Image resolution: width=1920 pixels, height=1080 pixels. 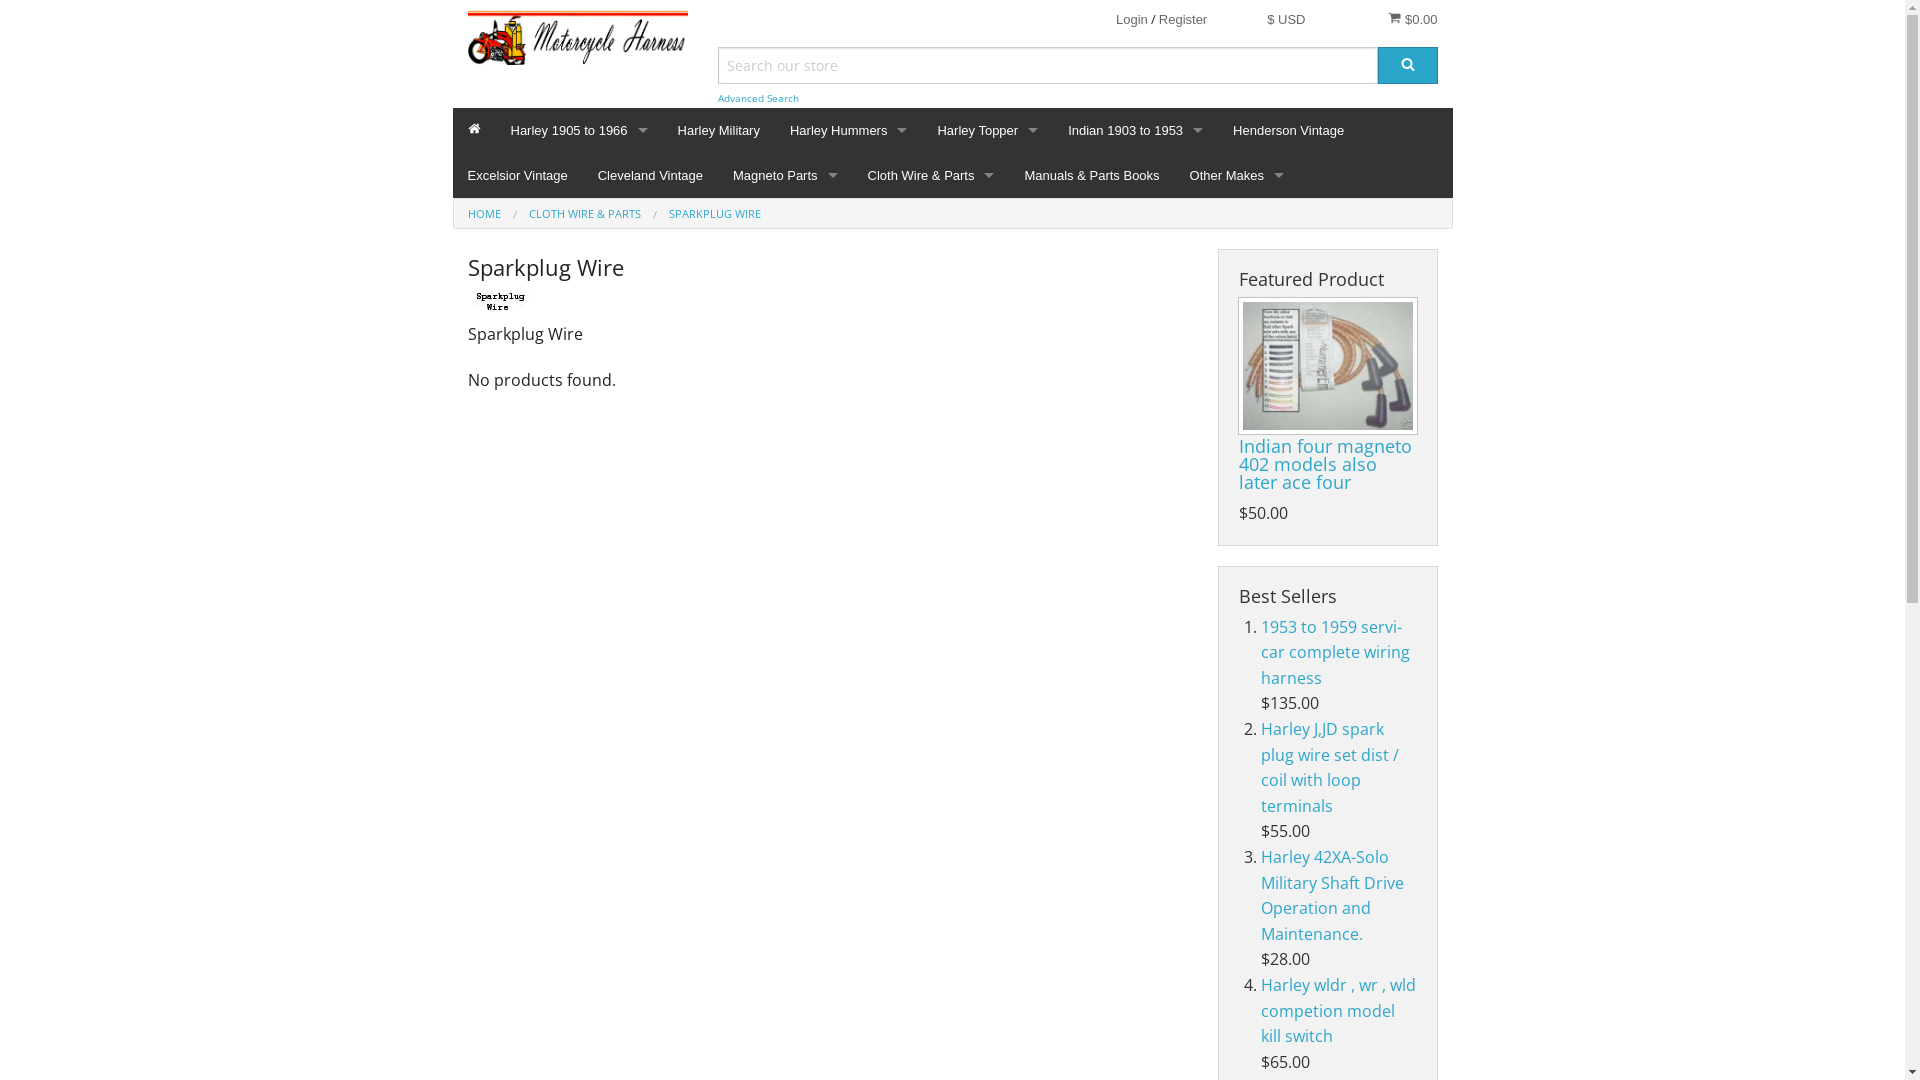 What do you see at coordinates (786, 246) in the screenshot?
I see `Splitdorf Magneto Parts` at bounding box center [786, 246].